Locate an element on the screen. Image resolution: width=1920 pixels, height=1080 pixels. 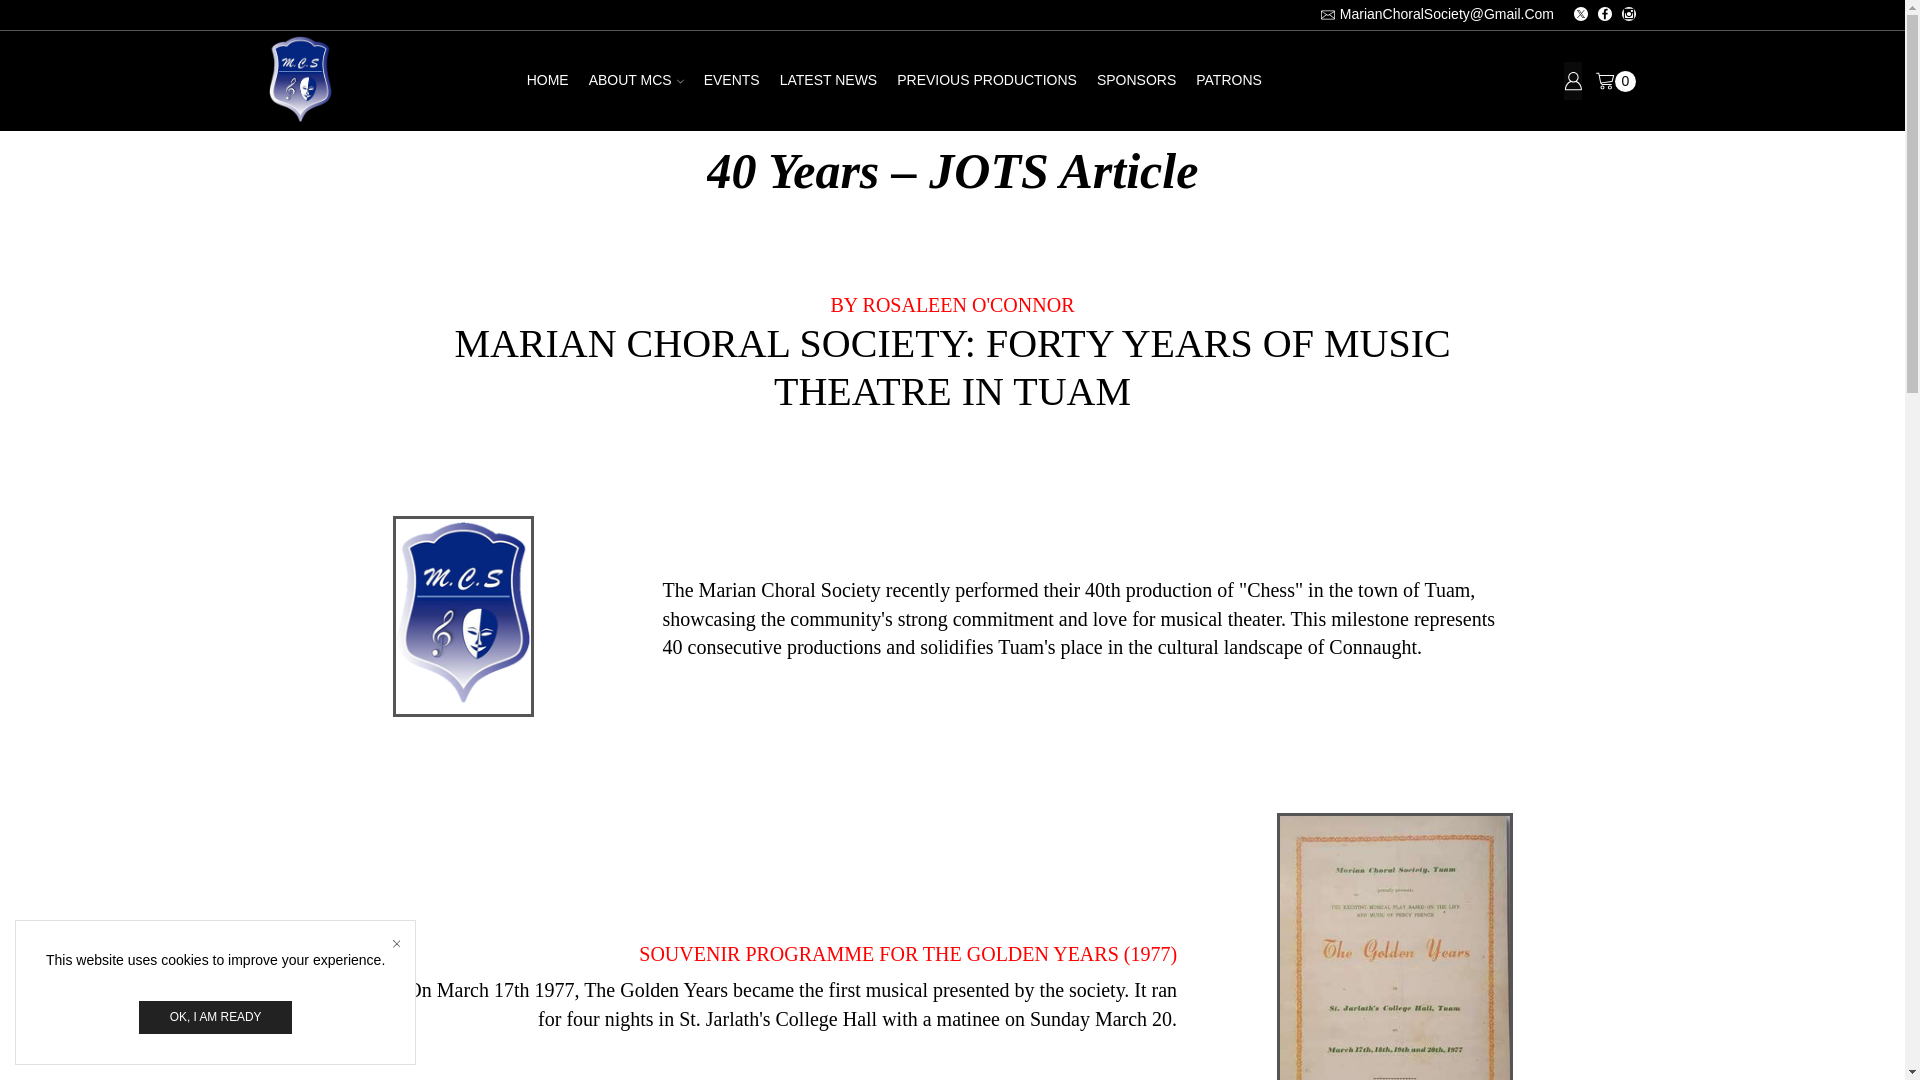
SPONSORS is located at coordinates (1136, 80).